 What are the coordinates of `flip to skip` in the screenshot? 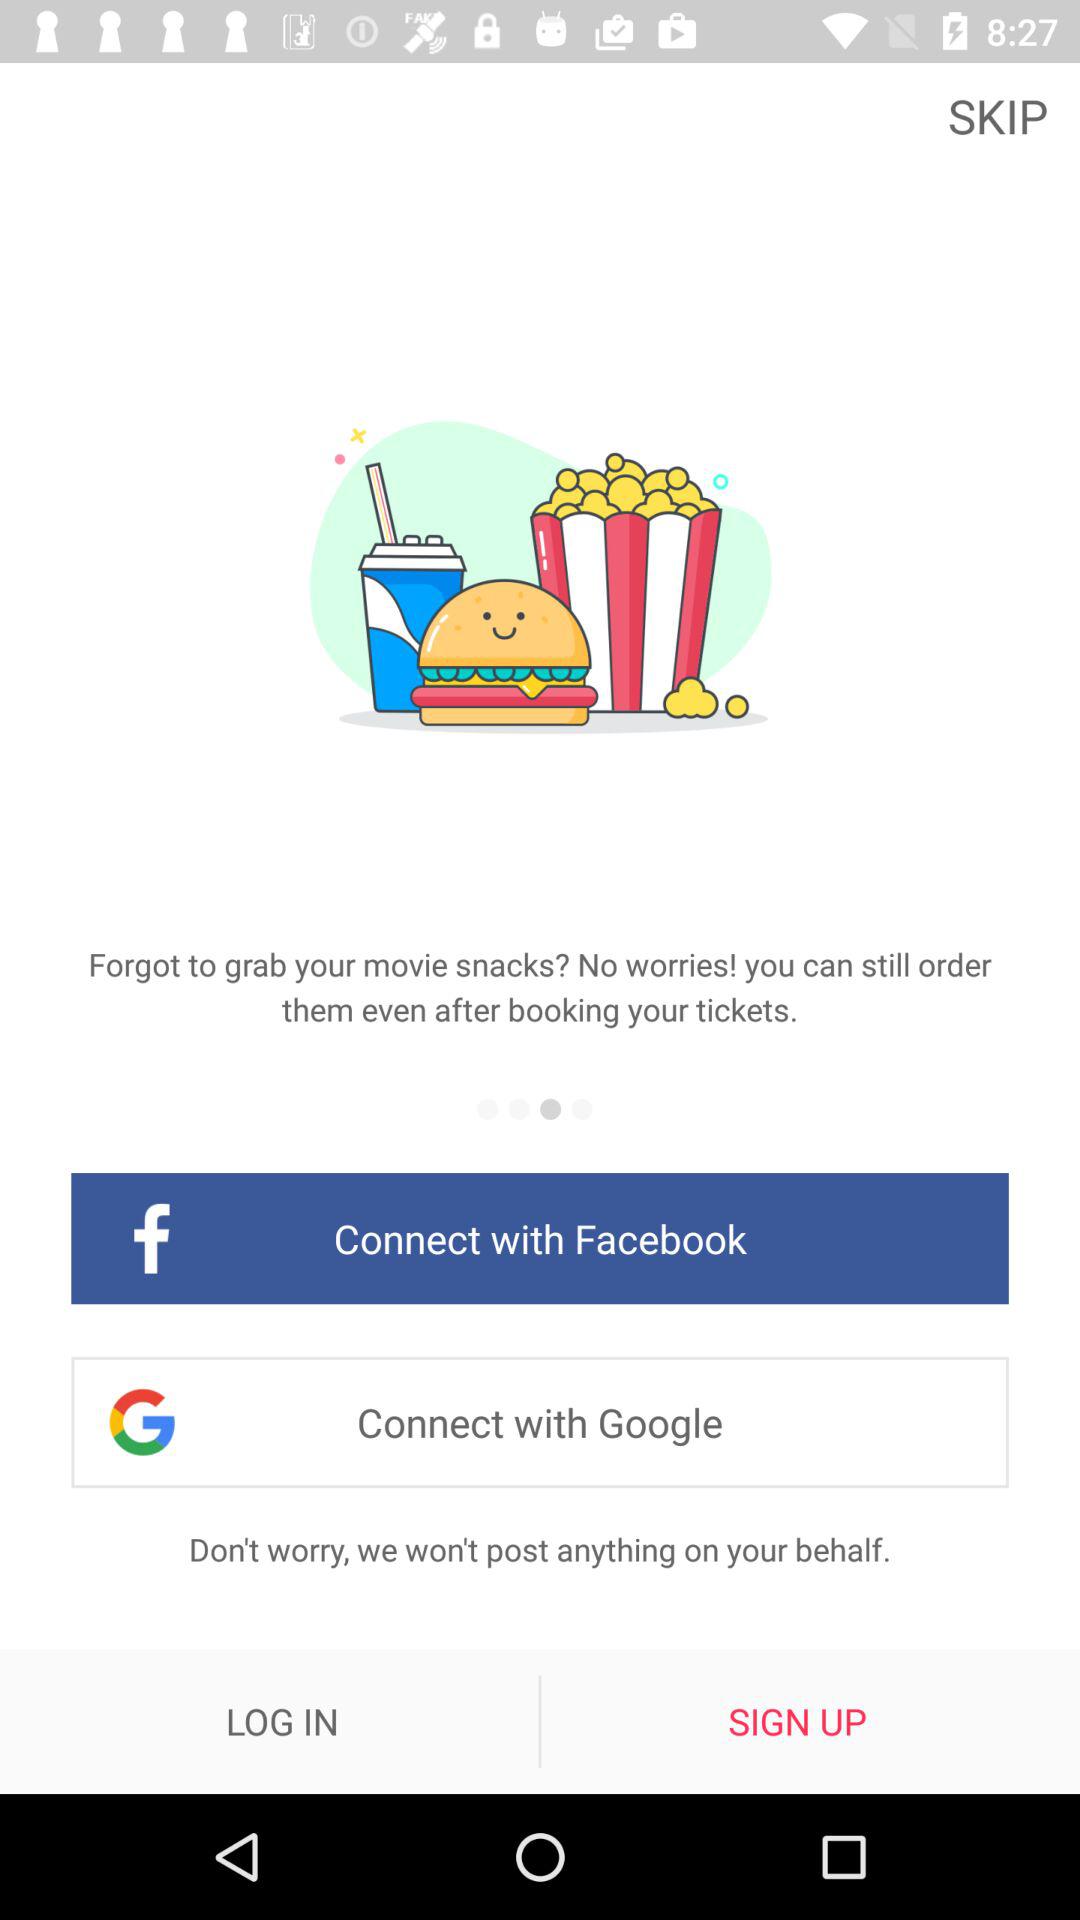 It's located at (1004, 114).